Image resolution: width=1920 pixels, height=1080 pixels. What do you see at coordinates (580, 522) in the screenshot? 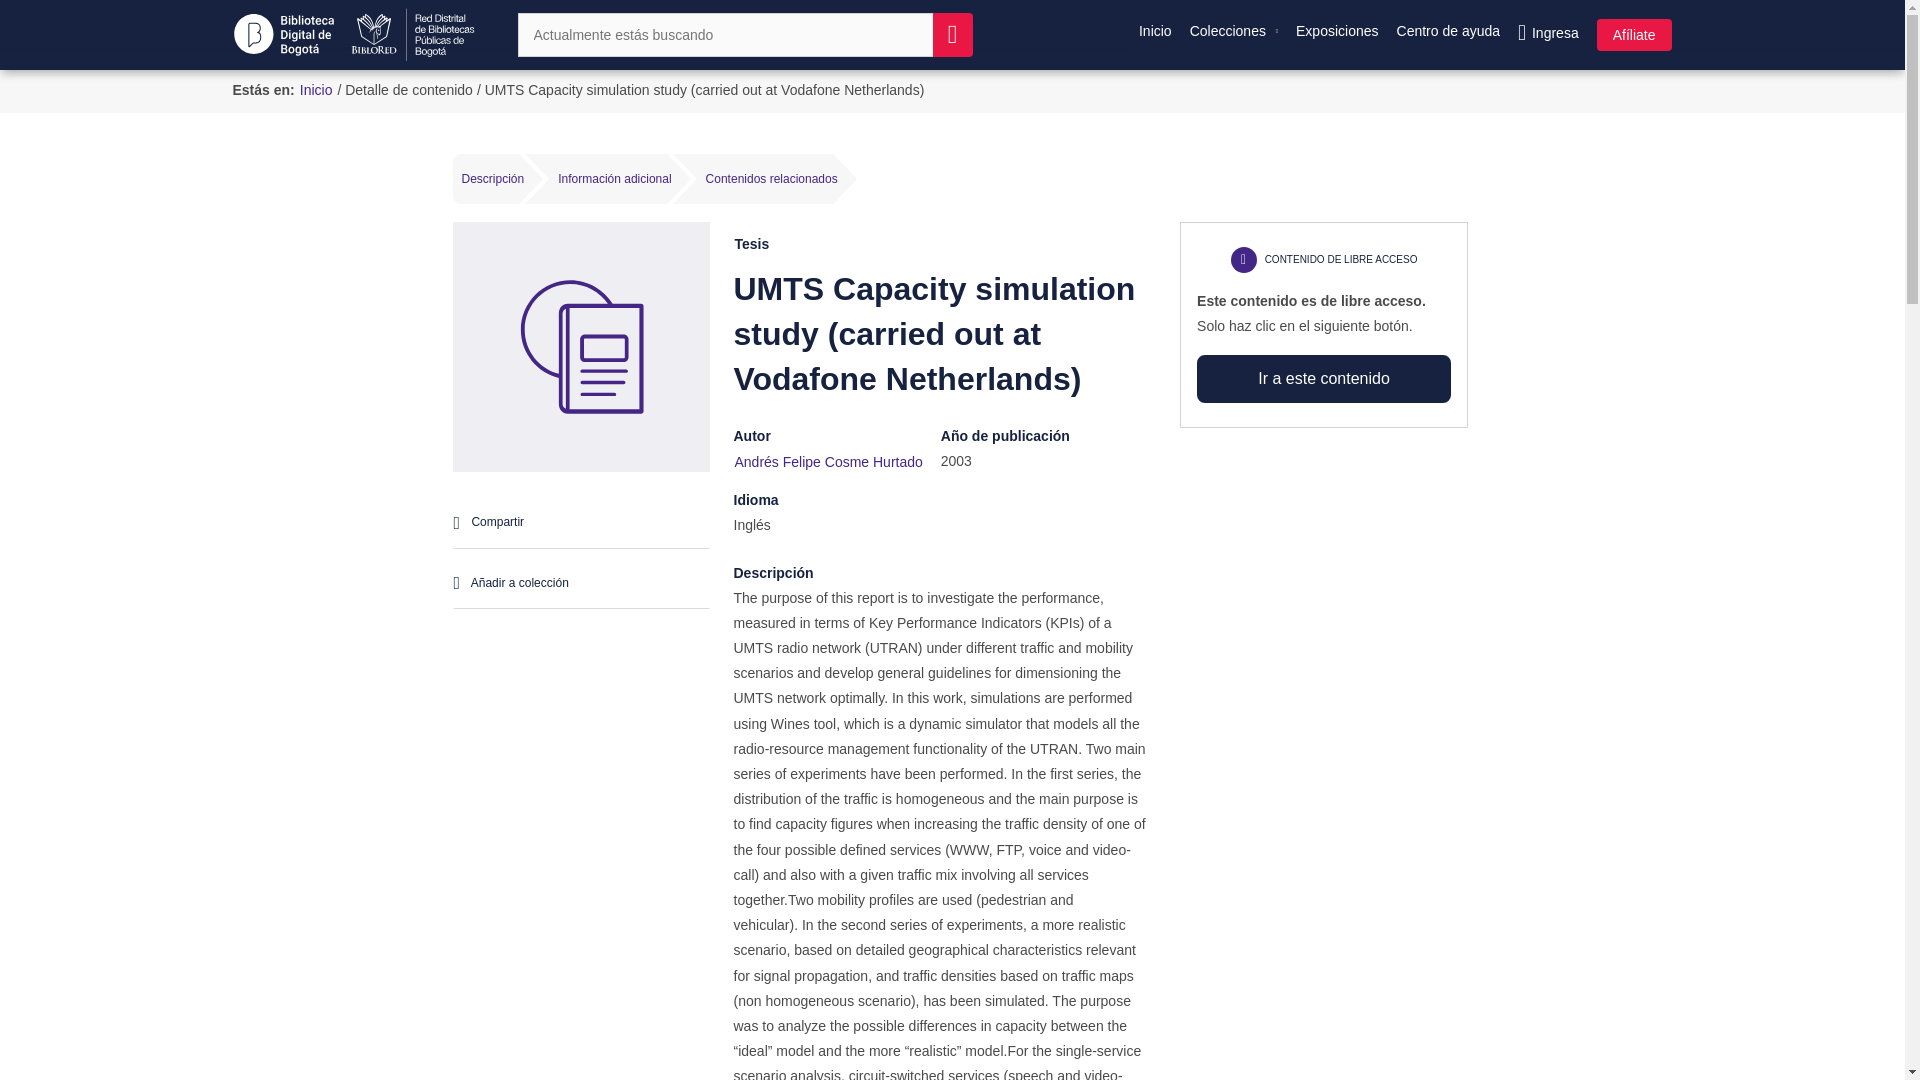
I see `Compartir` at bounding box center [580, 522].